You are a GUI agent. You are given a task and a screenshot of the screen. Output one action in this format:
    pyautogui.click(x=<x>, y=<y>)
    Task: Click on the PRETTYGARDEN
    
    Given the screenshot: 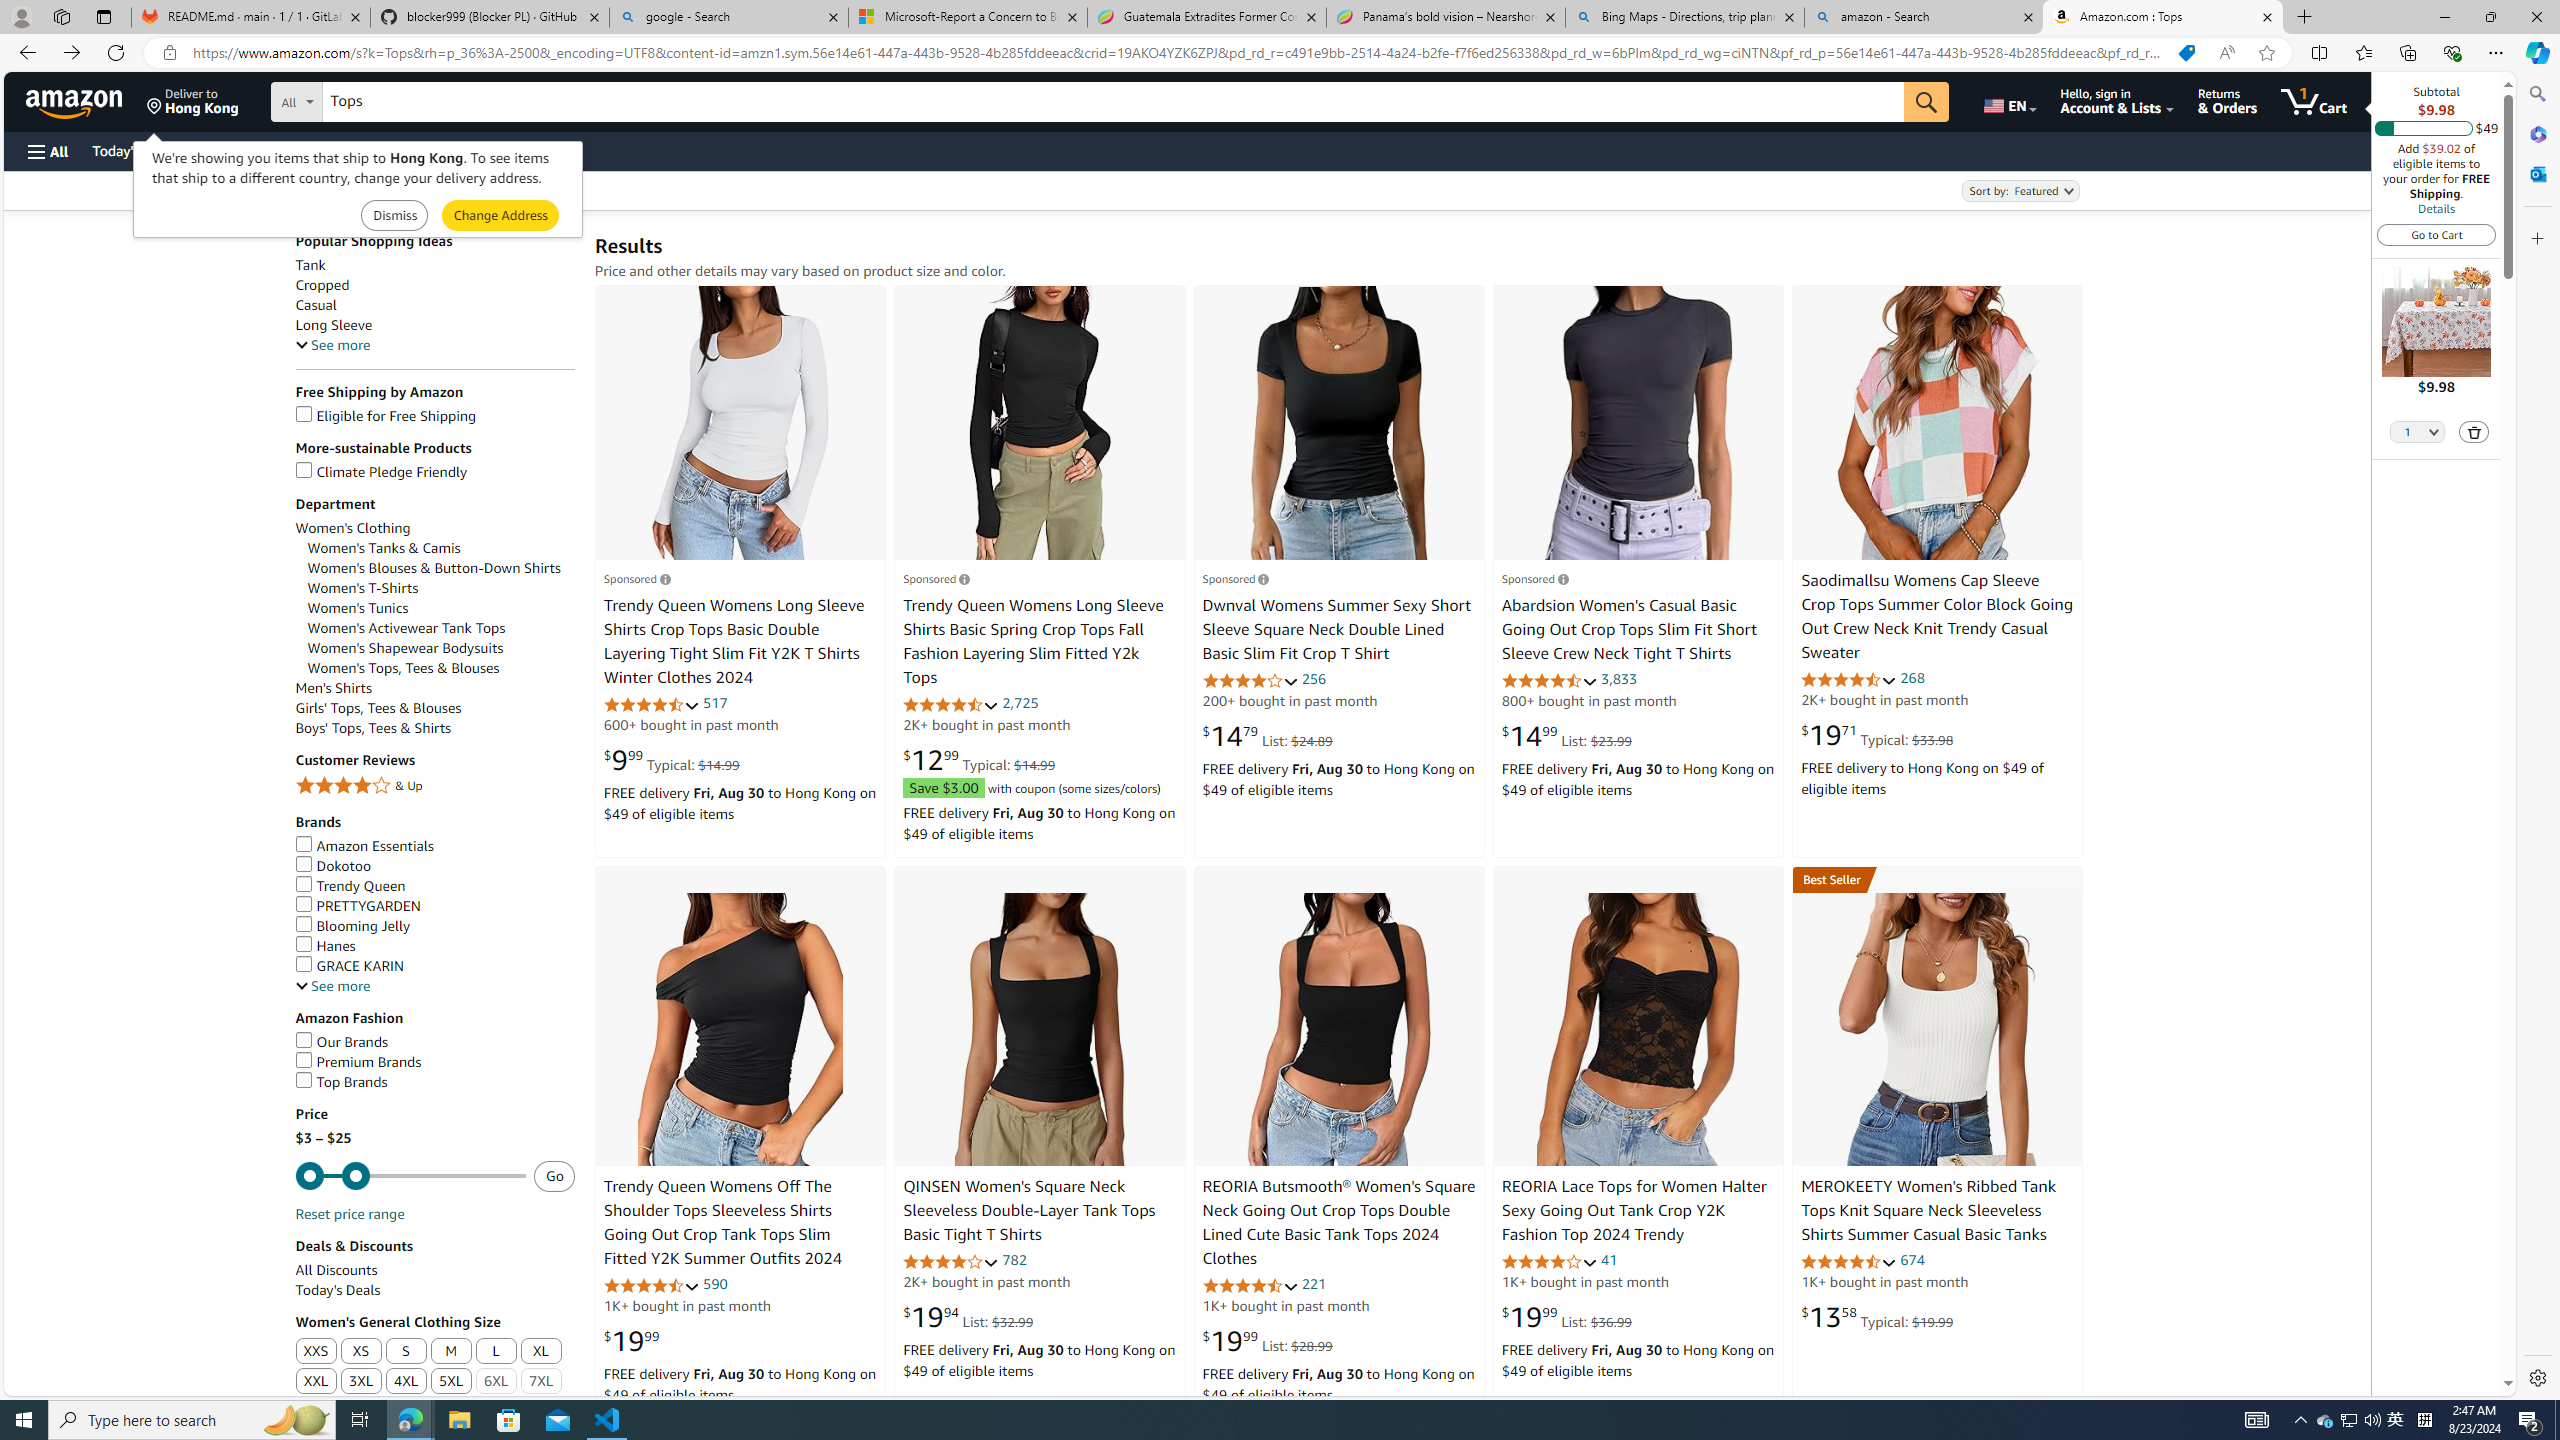 What is the action you would take?
    pyautogui.click(x=435, y=906)
    